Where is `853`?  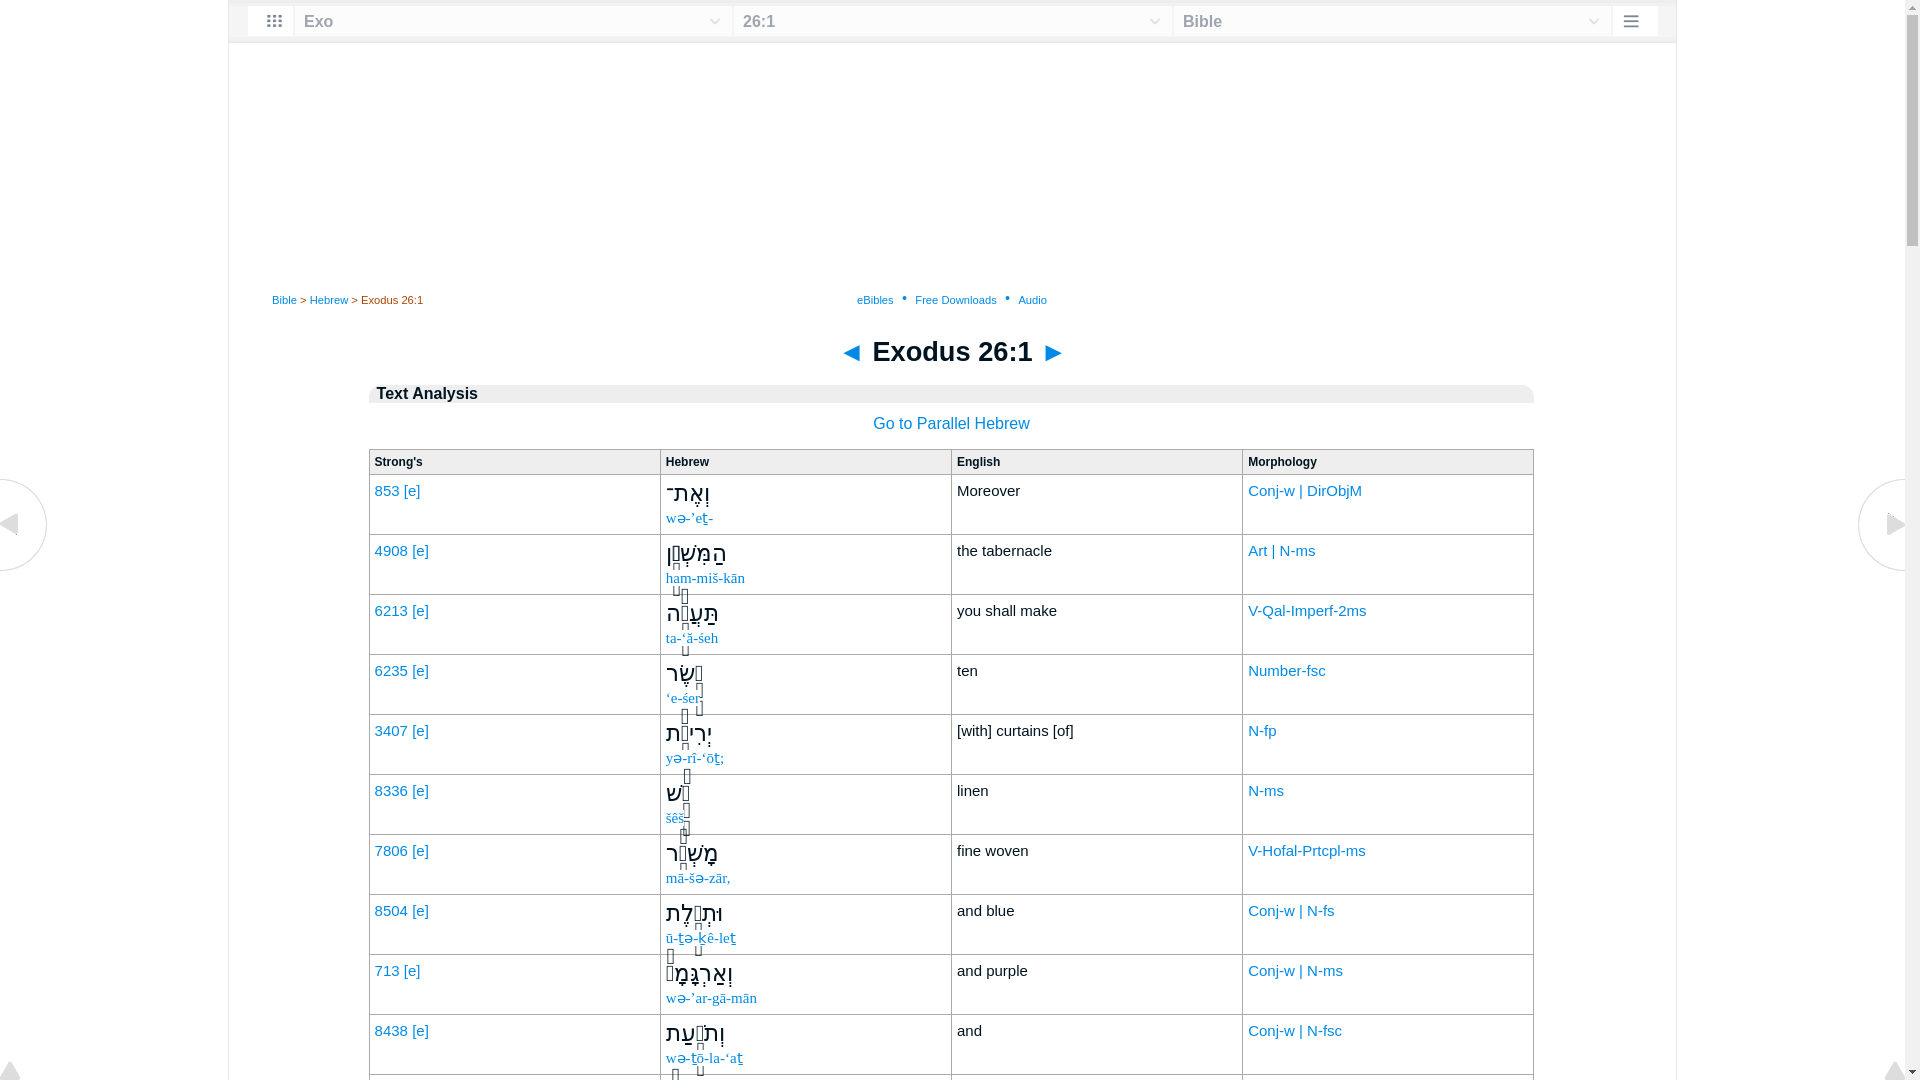 853 is located at coordinates (386, 490).